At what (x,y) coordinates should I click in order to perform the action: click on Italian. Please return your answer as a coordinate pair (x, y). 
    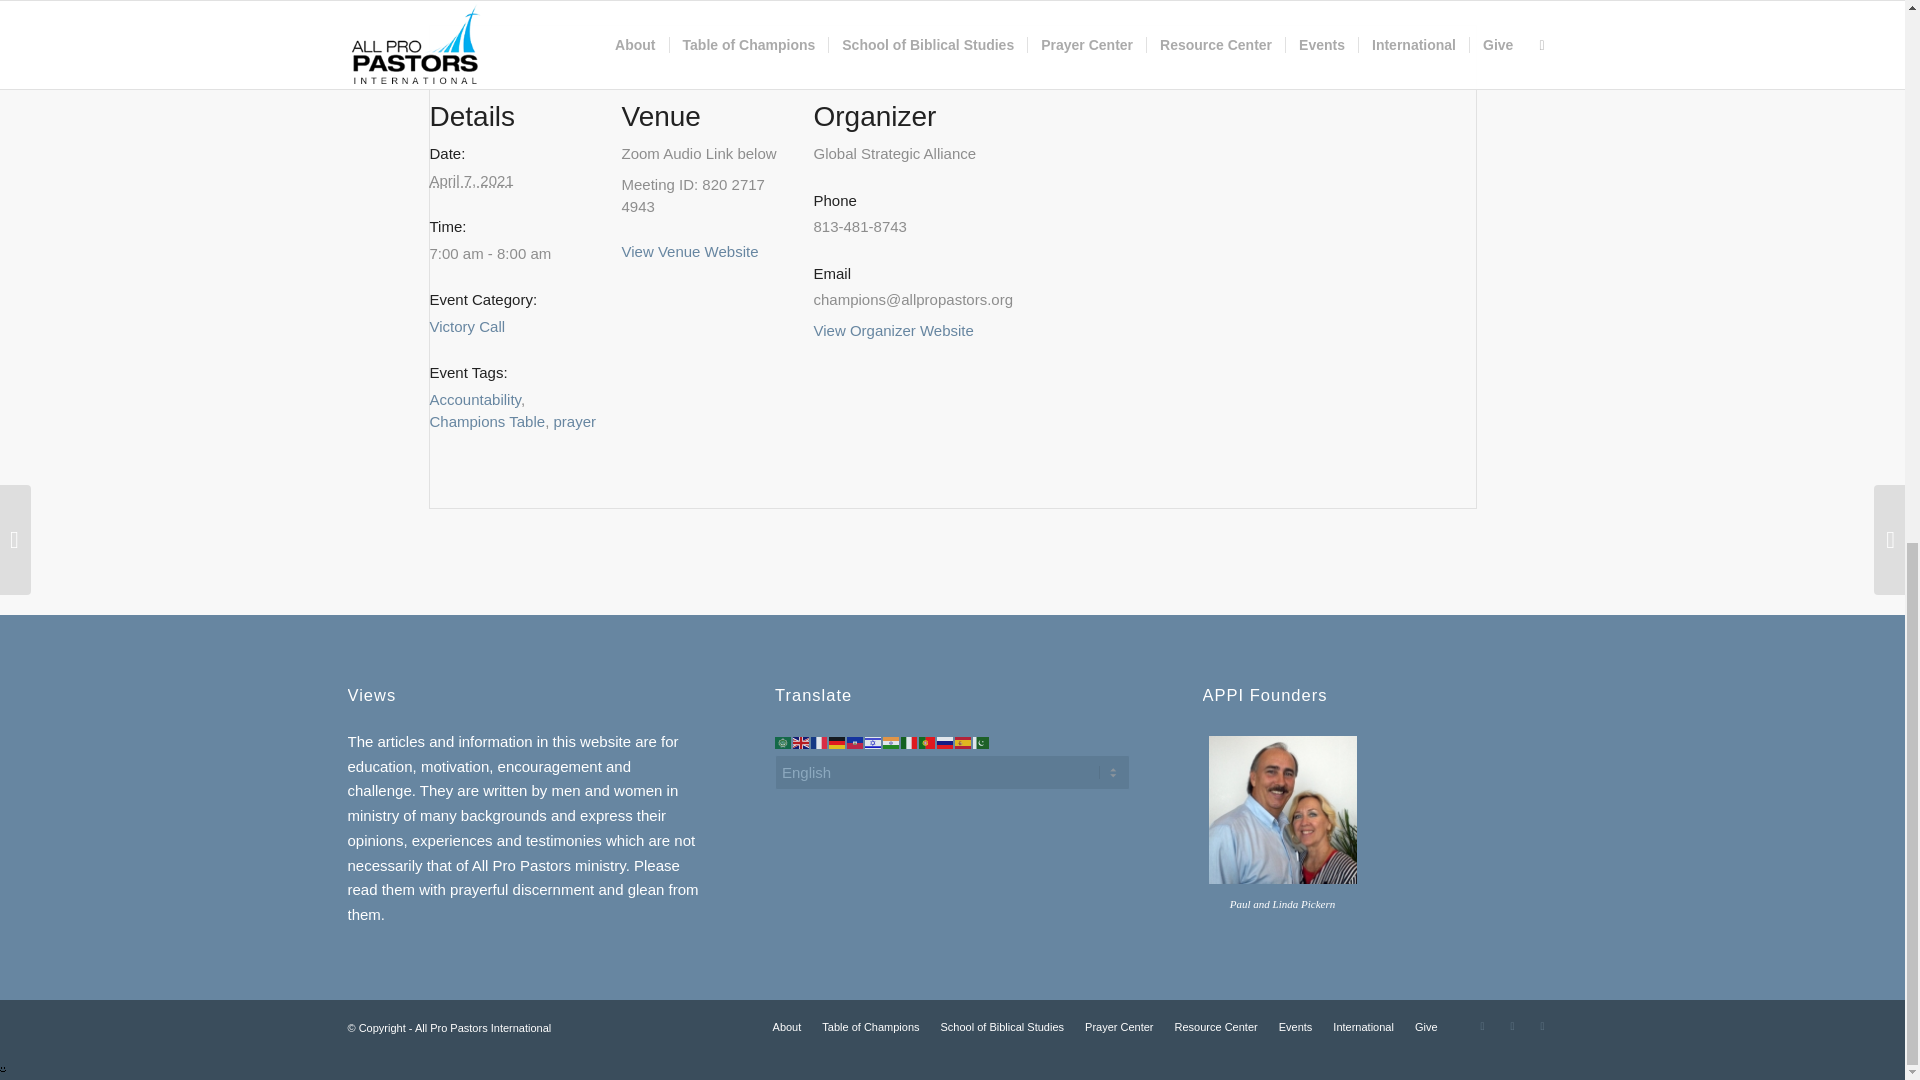
    Looking at the image, I should click on (910, 741).